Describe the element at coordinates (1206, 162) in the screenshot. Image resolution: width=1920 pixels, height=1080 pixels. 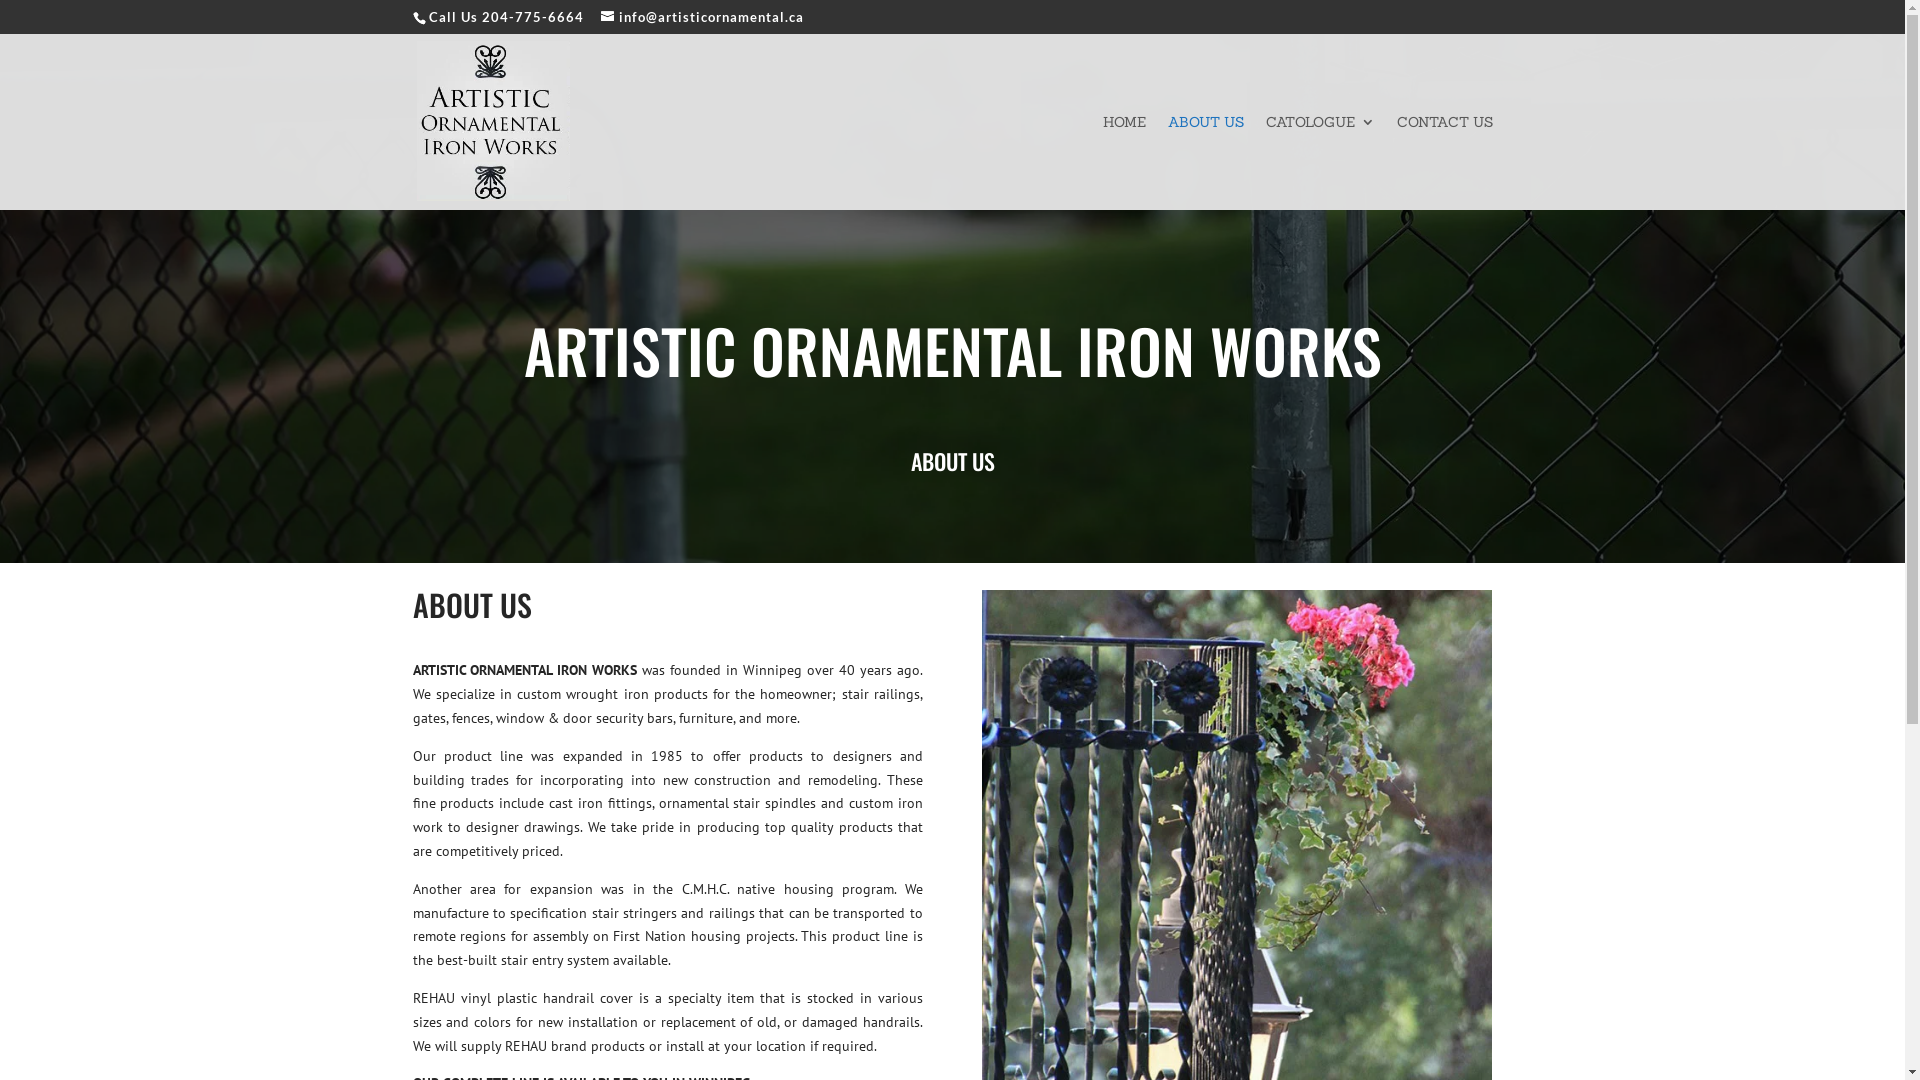
I see `ABOUT US` at that location.